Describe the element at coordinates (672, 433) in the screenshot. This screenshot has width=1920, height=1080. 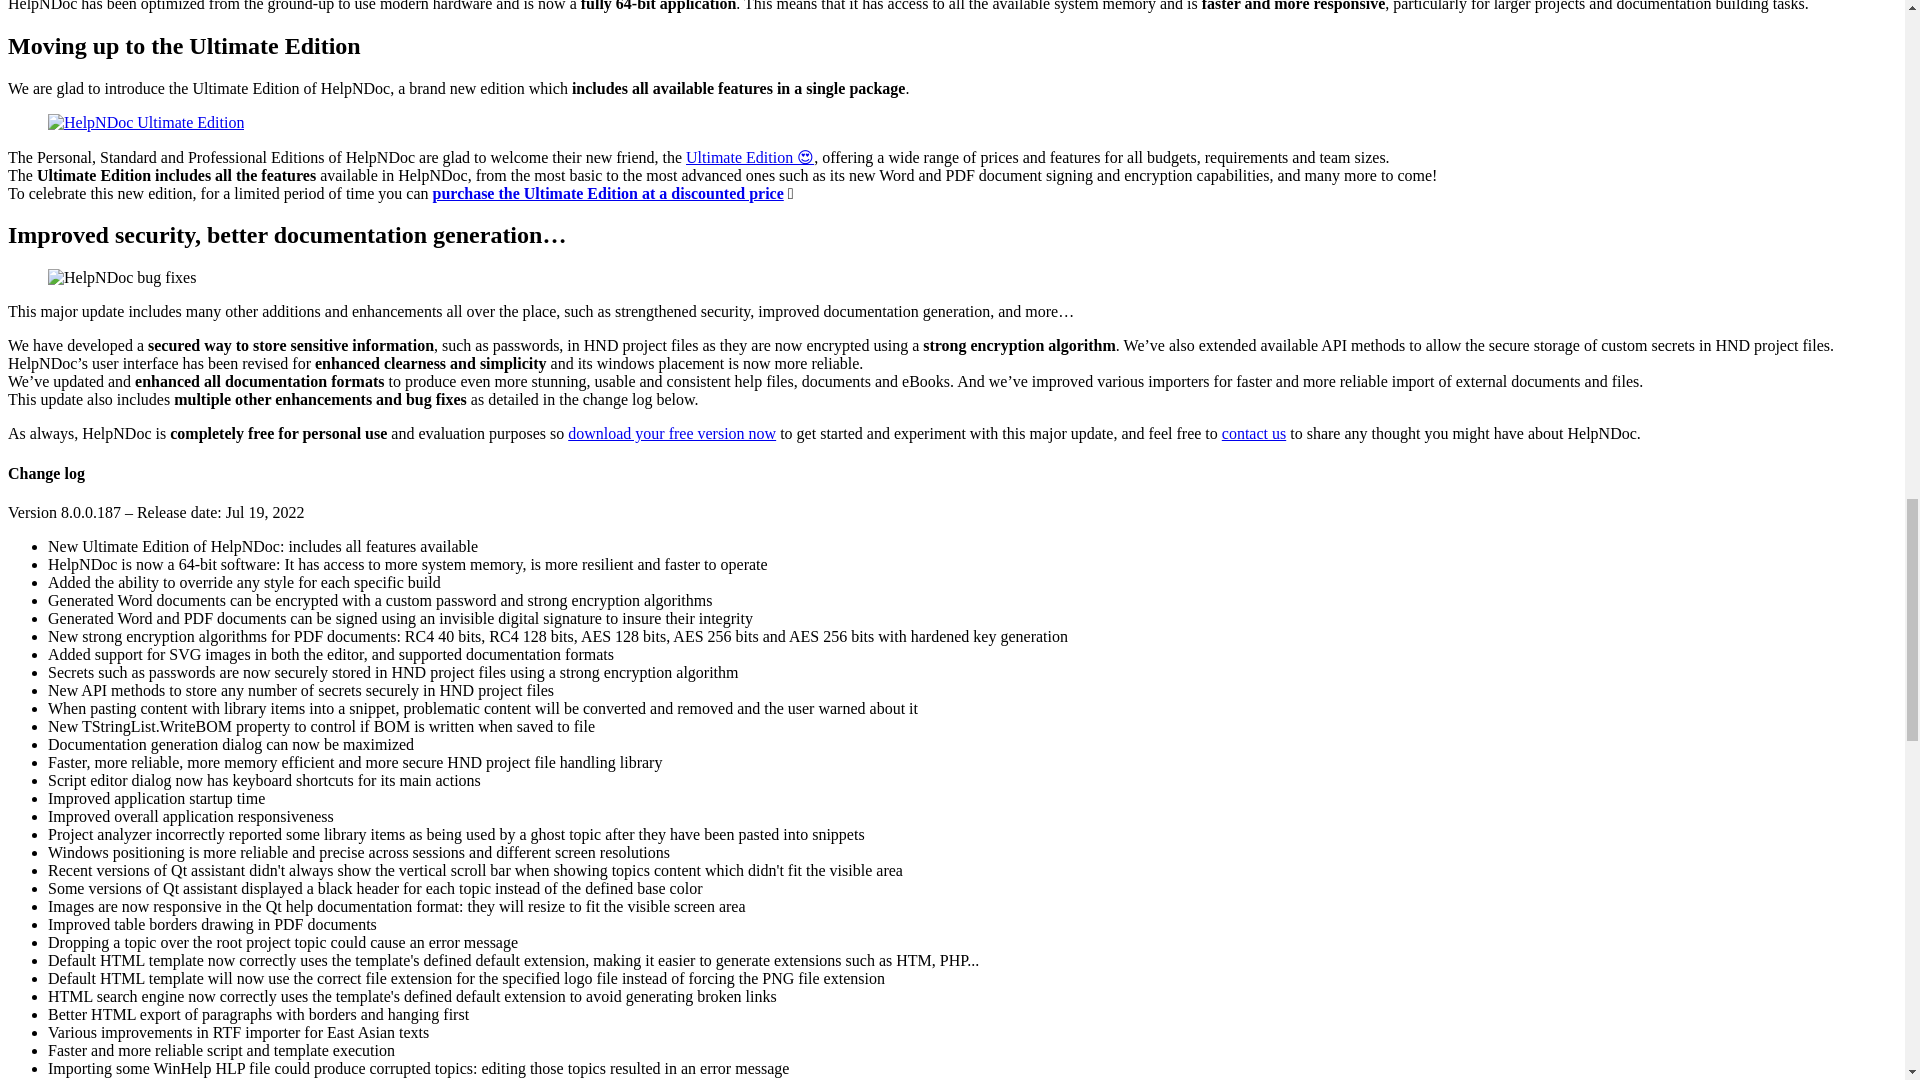
I see `download your free version now` at that location.